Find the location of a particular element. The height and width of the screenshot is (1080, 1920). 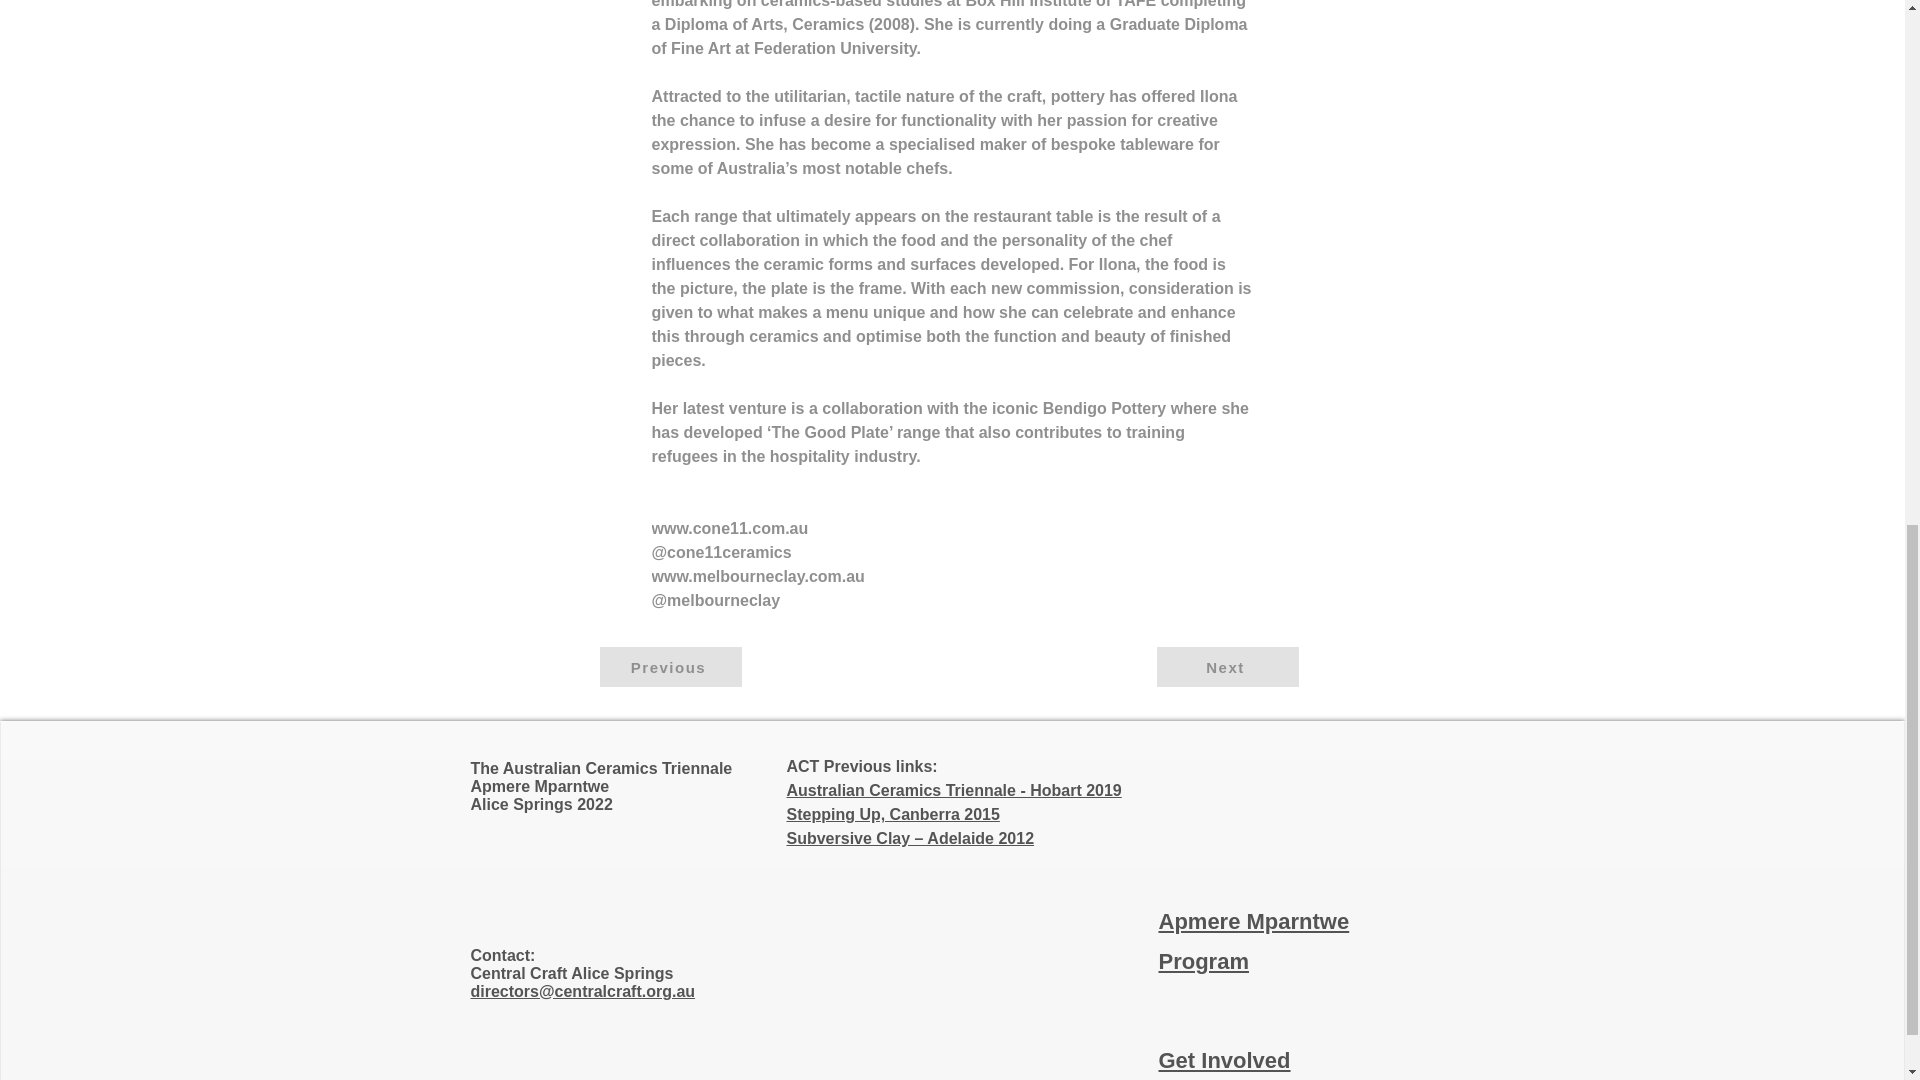

Get Involved is located at coordinates (1224, 1060).